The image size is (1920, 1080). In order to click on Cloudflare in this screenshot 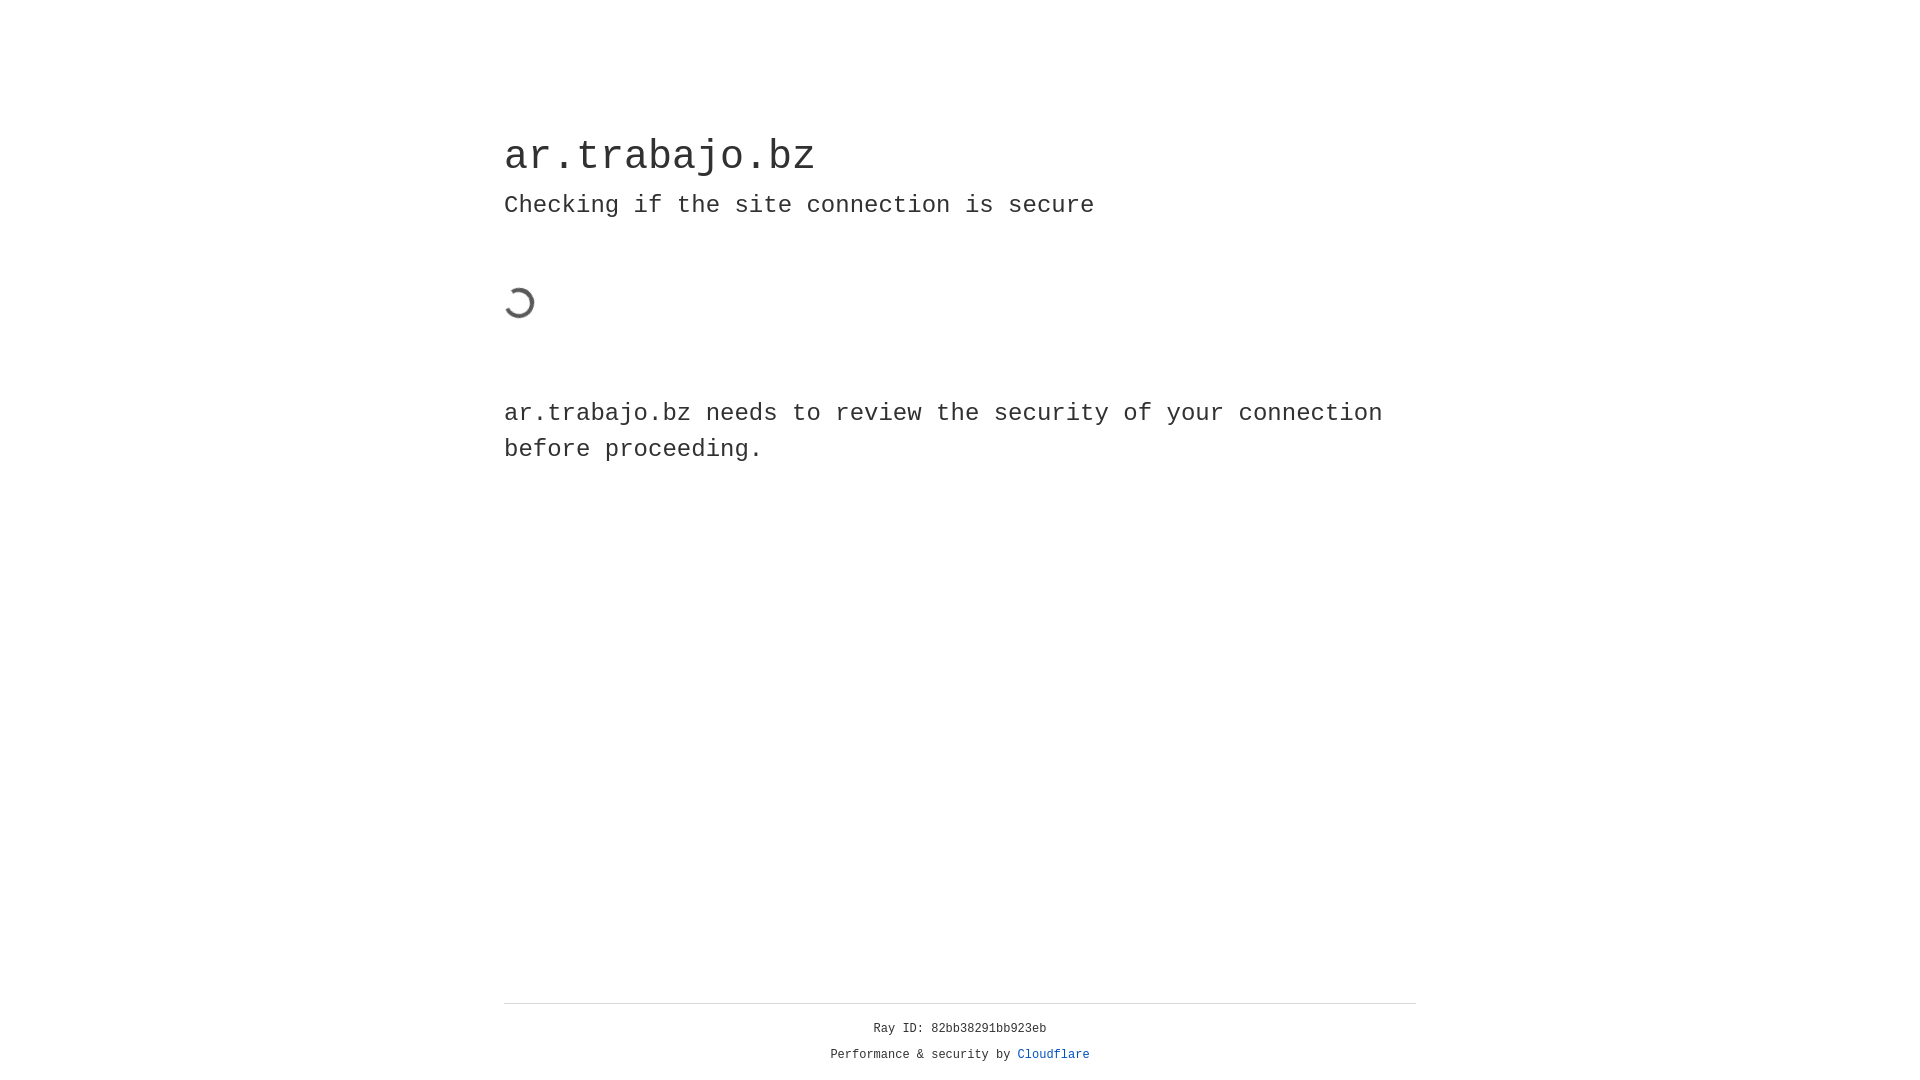, I will do `click(1054, 1055)`.